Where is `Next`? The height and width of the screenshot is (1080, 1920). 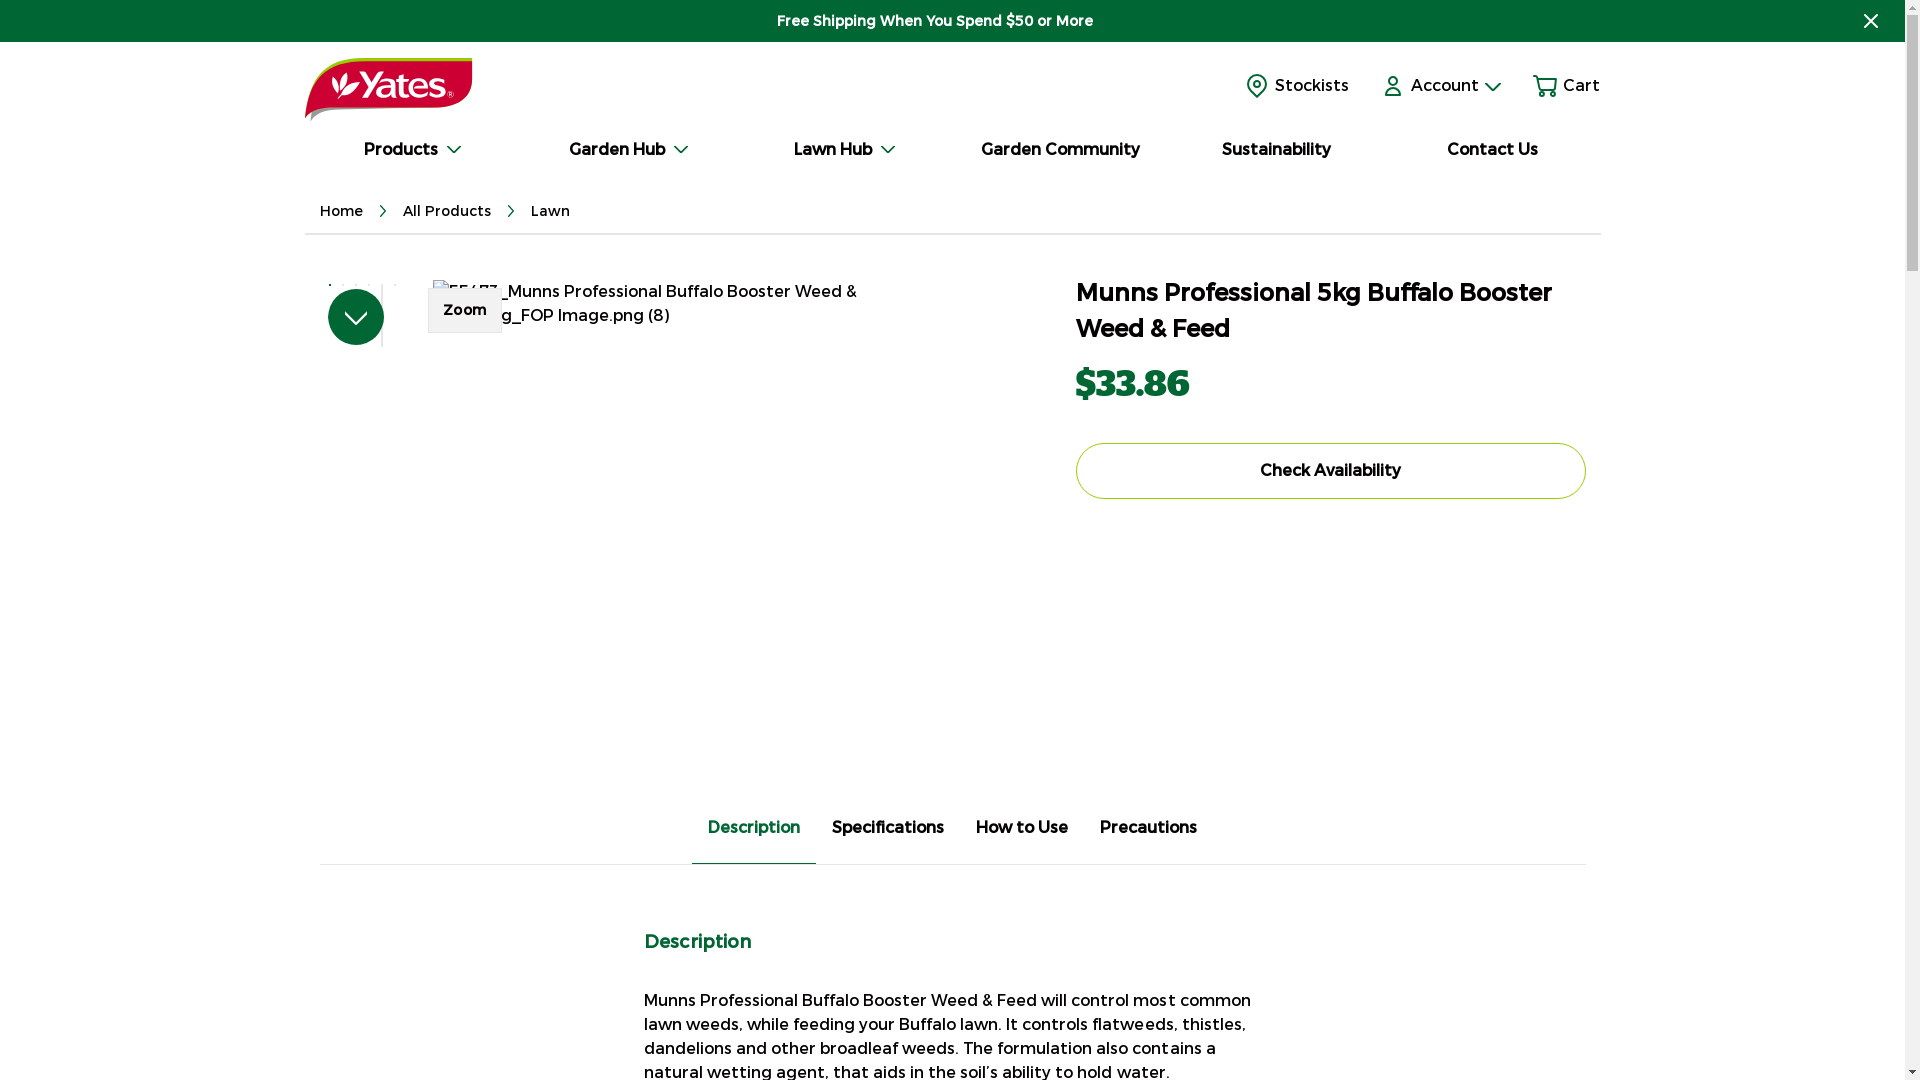
Next is located at coordinates (356, 317).